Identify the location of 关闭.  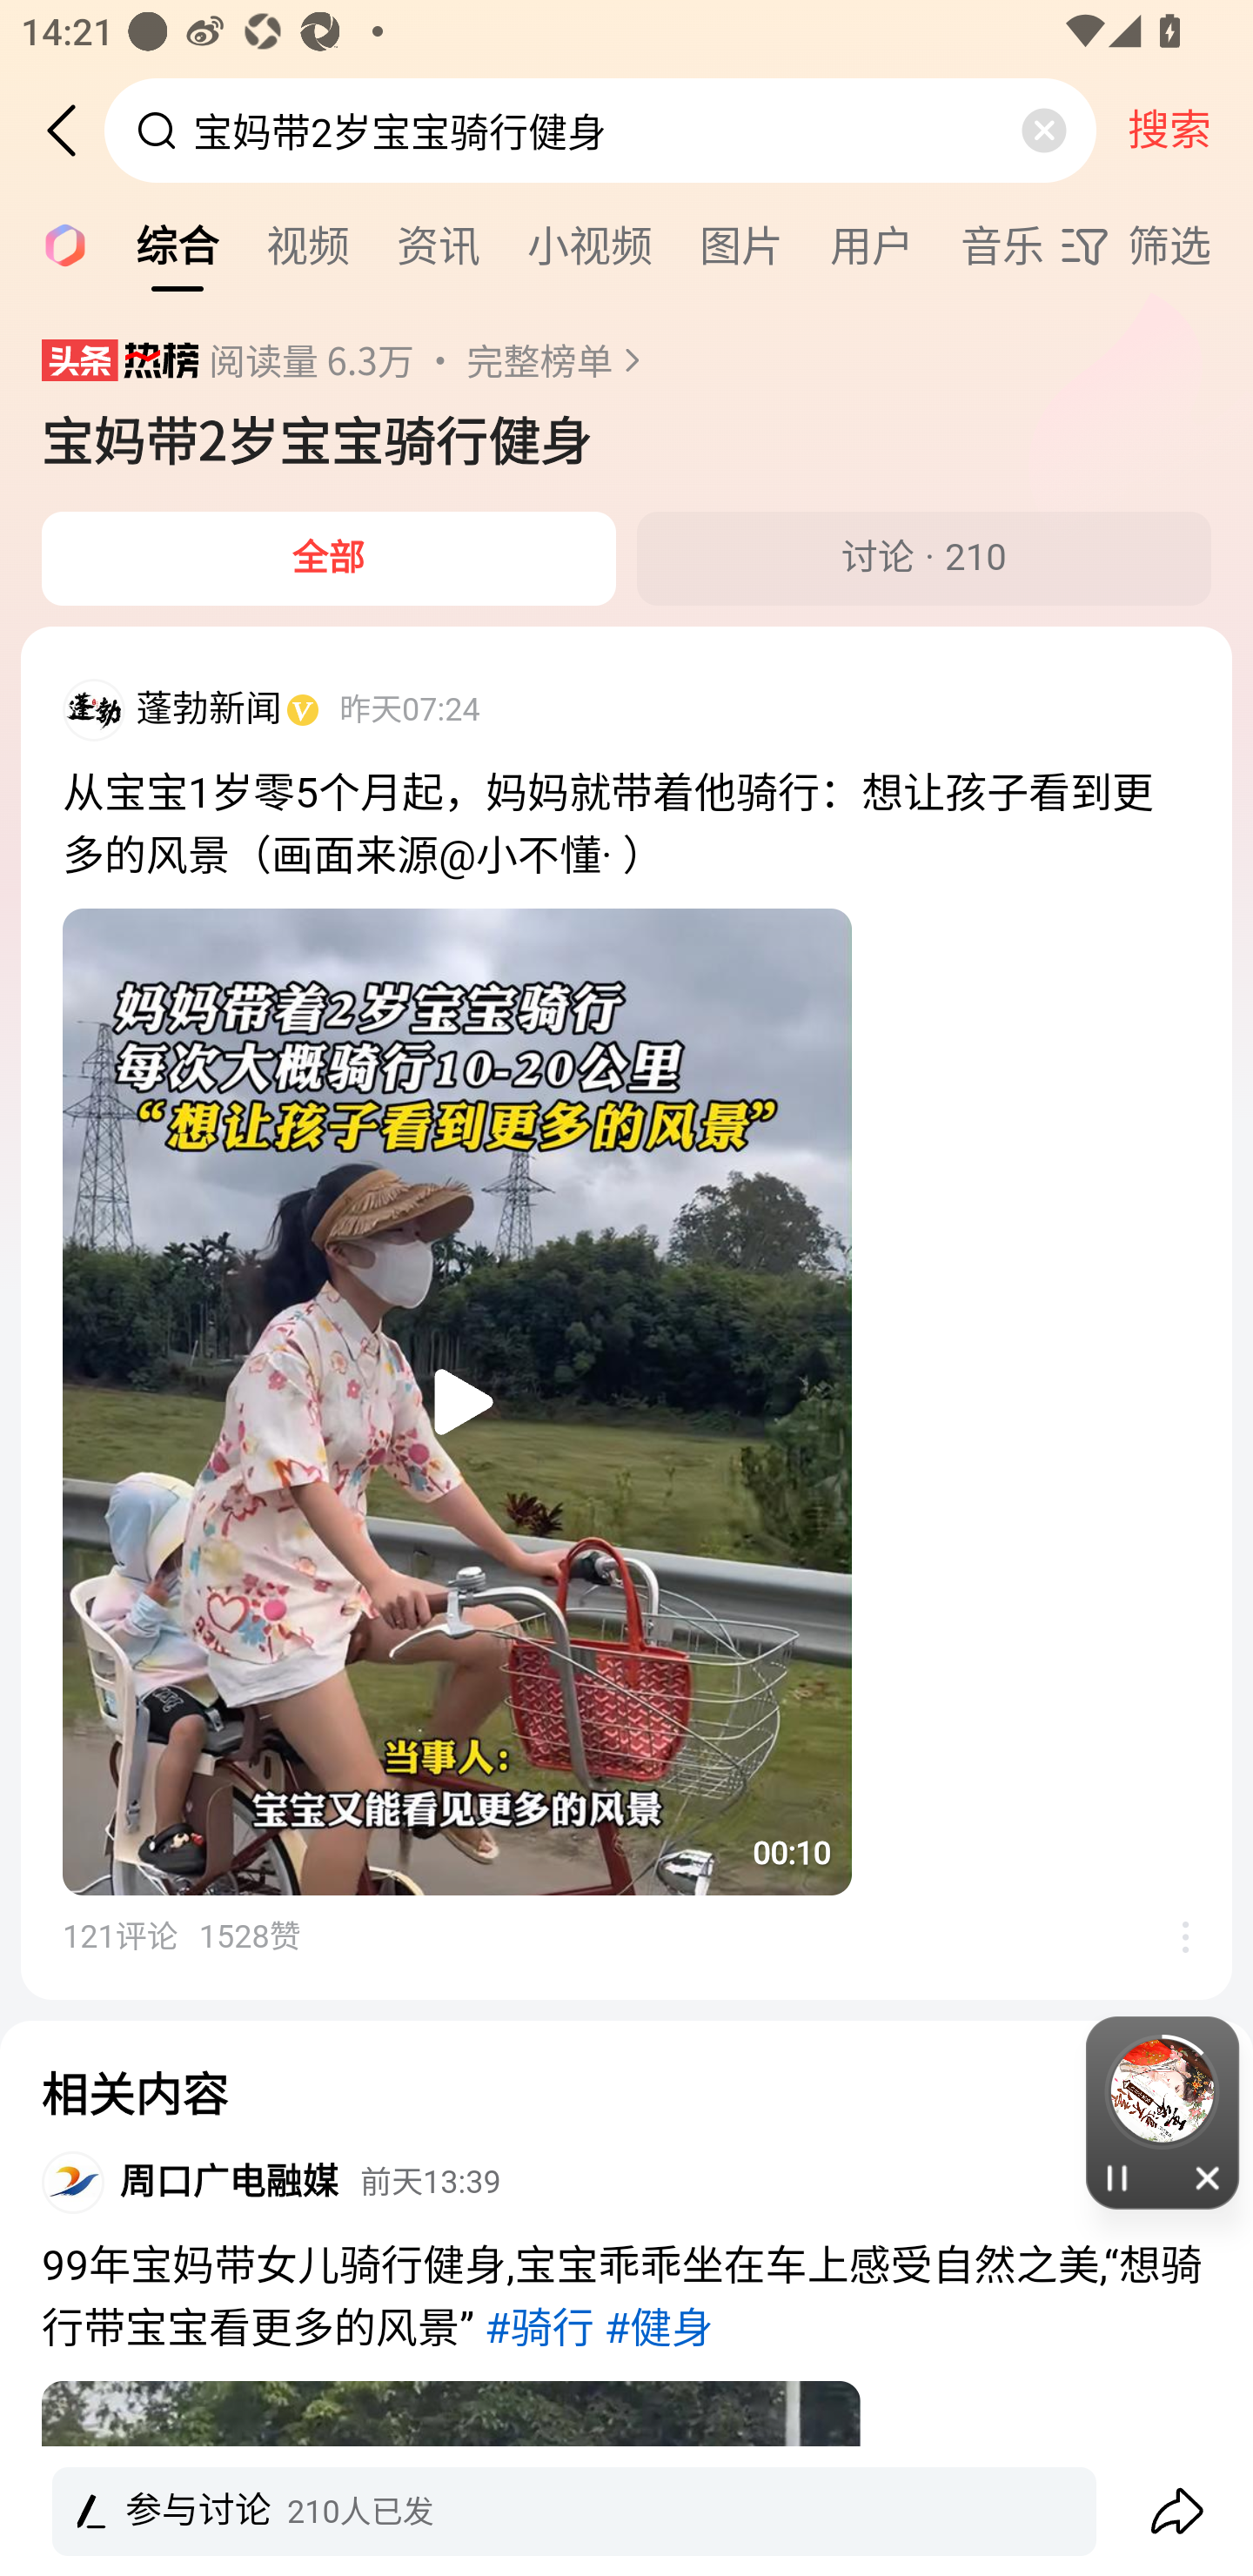
(1209, 2177).